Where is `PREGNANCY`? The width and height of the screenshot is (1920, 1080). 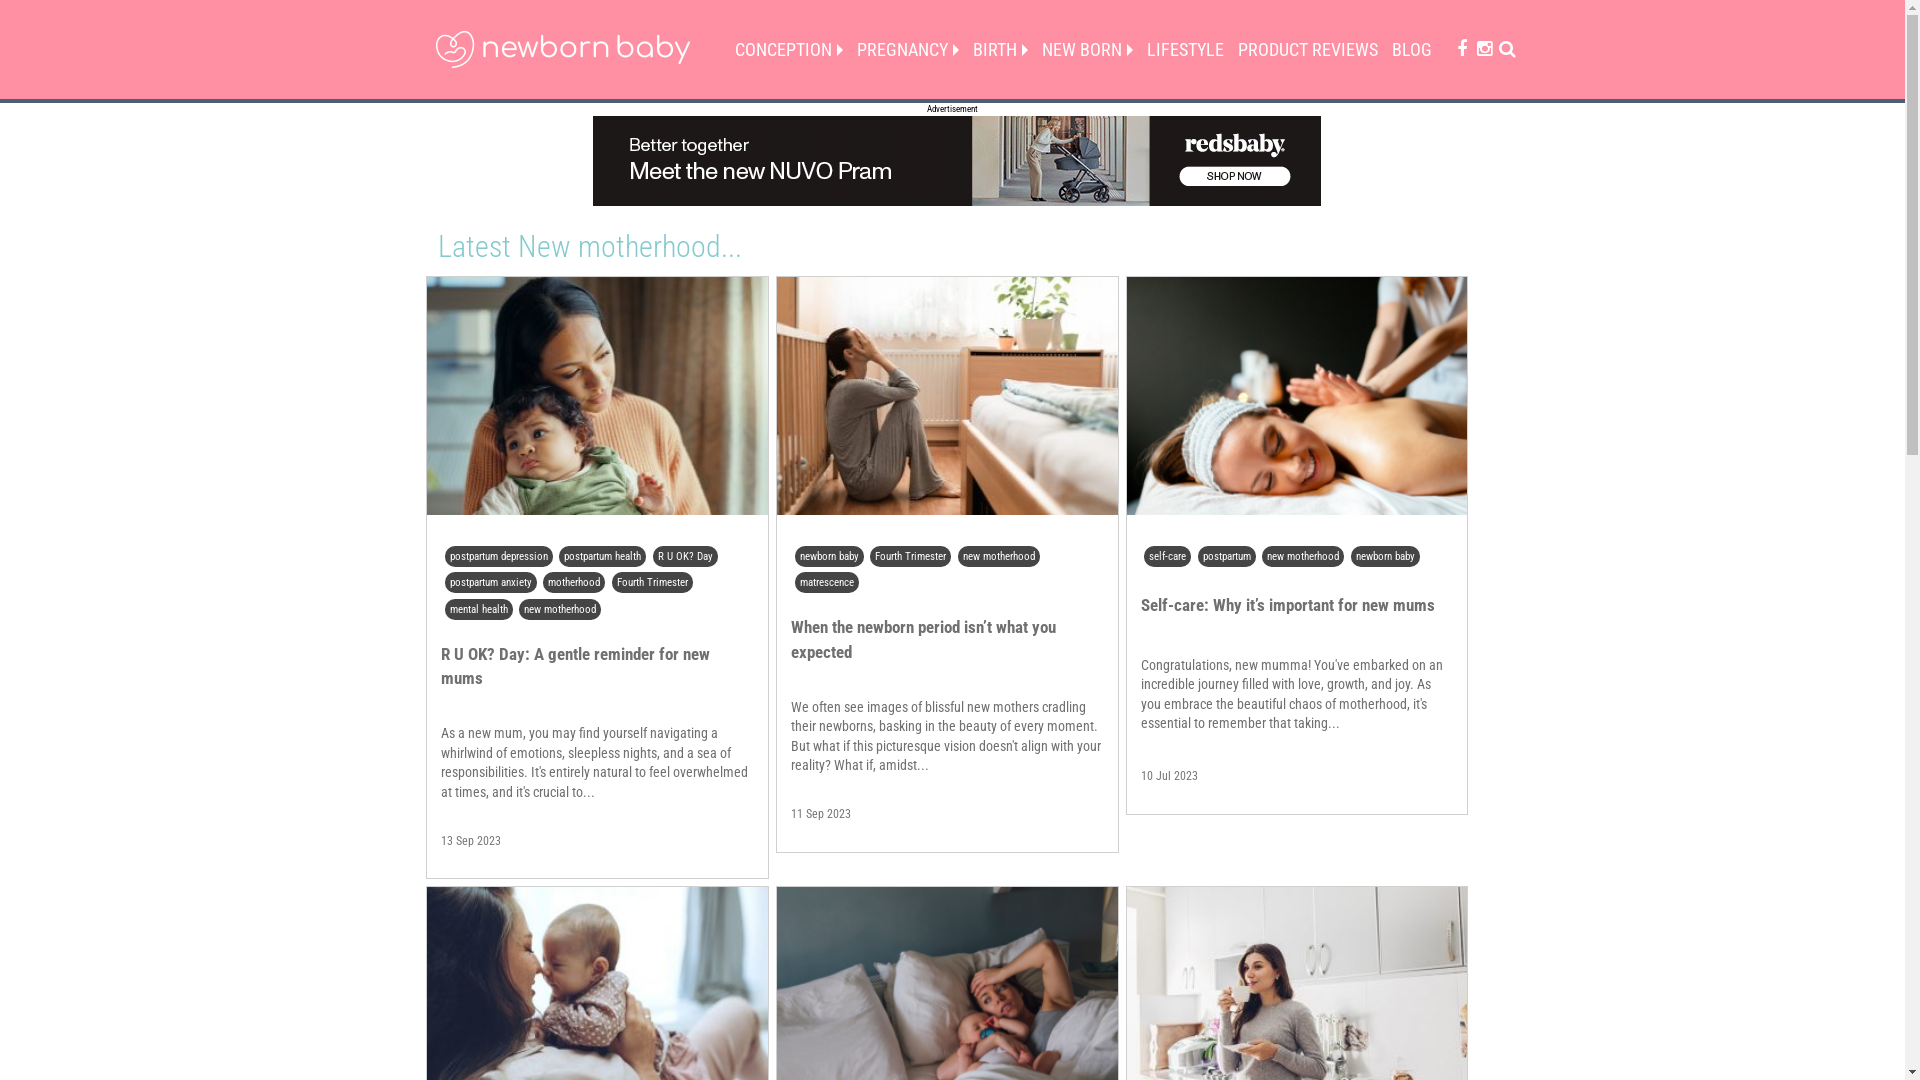 PREGNANCY is located at coordinates (908, 50).